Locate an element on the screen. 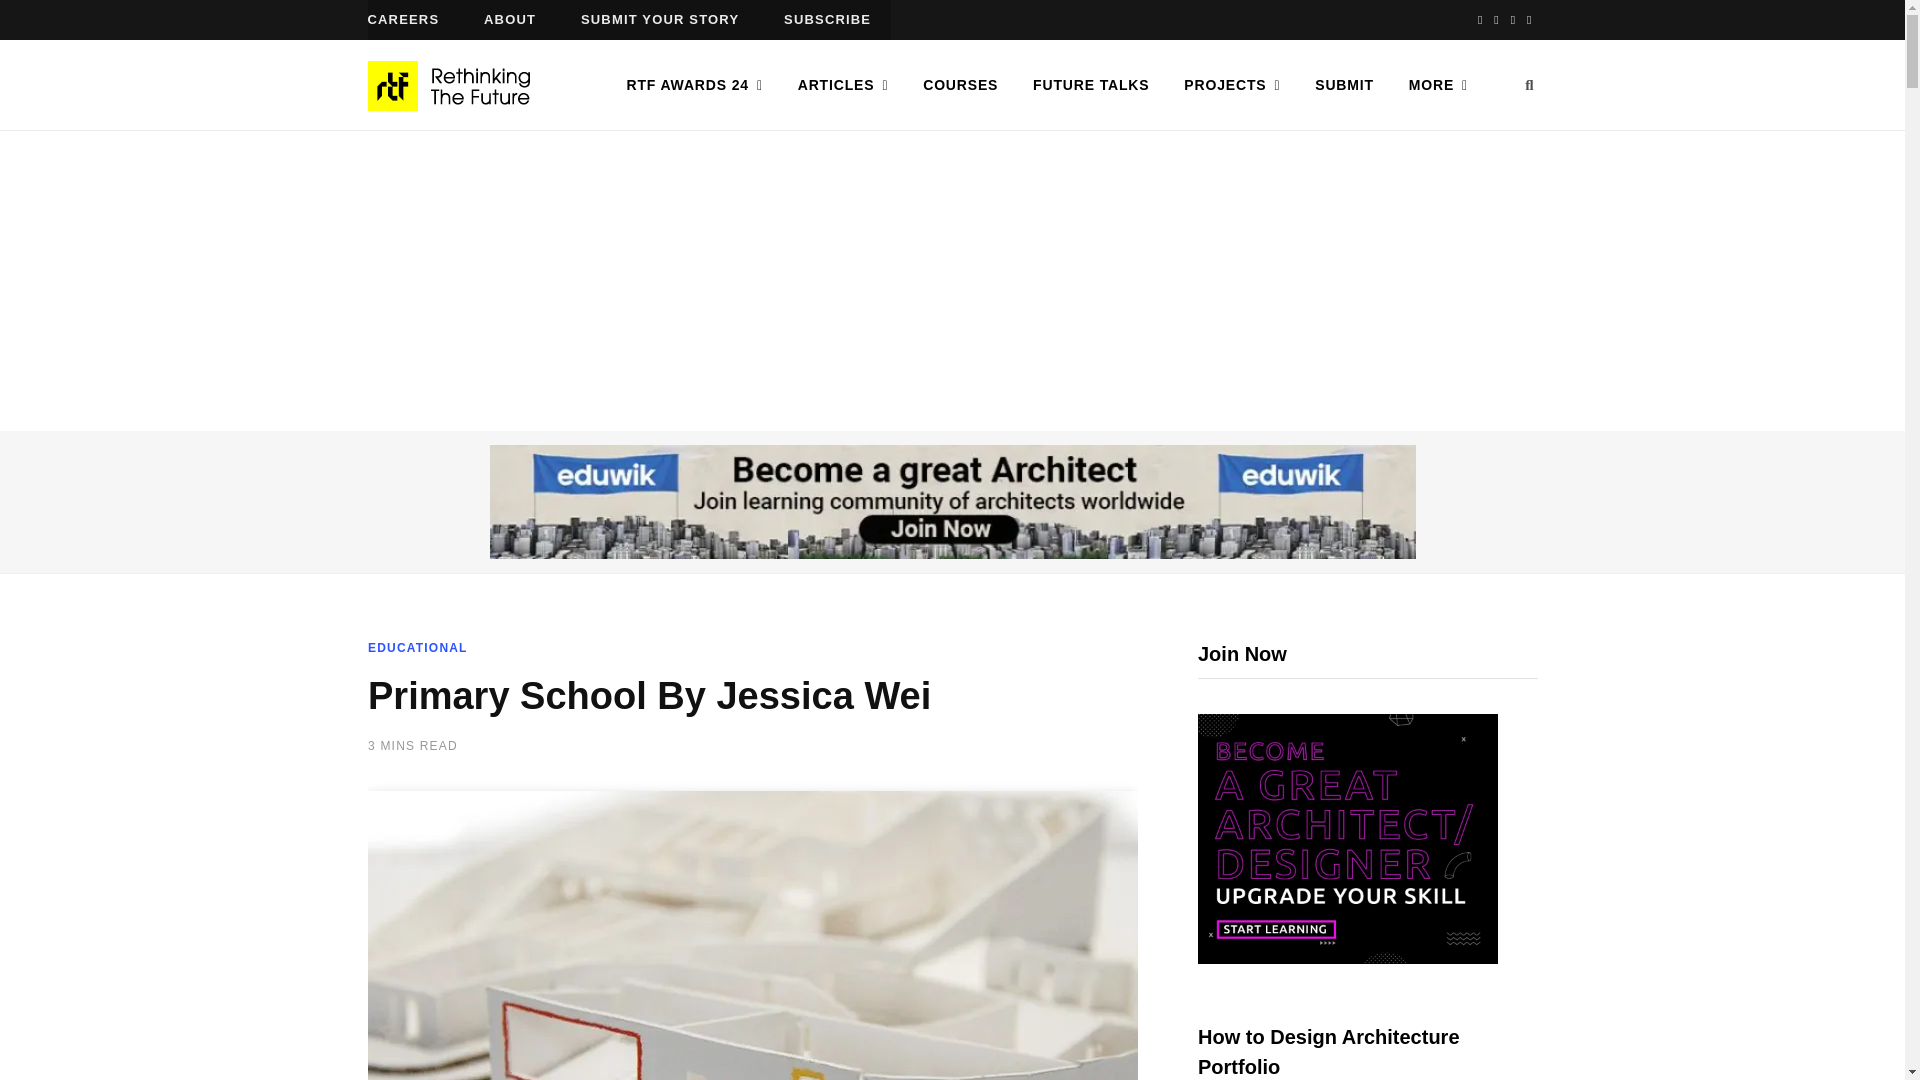 This screenshot has height=1080, width=1920. Twitter is located at coordinates (1496, 20).